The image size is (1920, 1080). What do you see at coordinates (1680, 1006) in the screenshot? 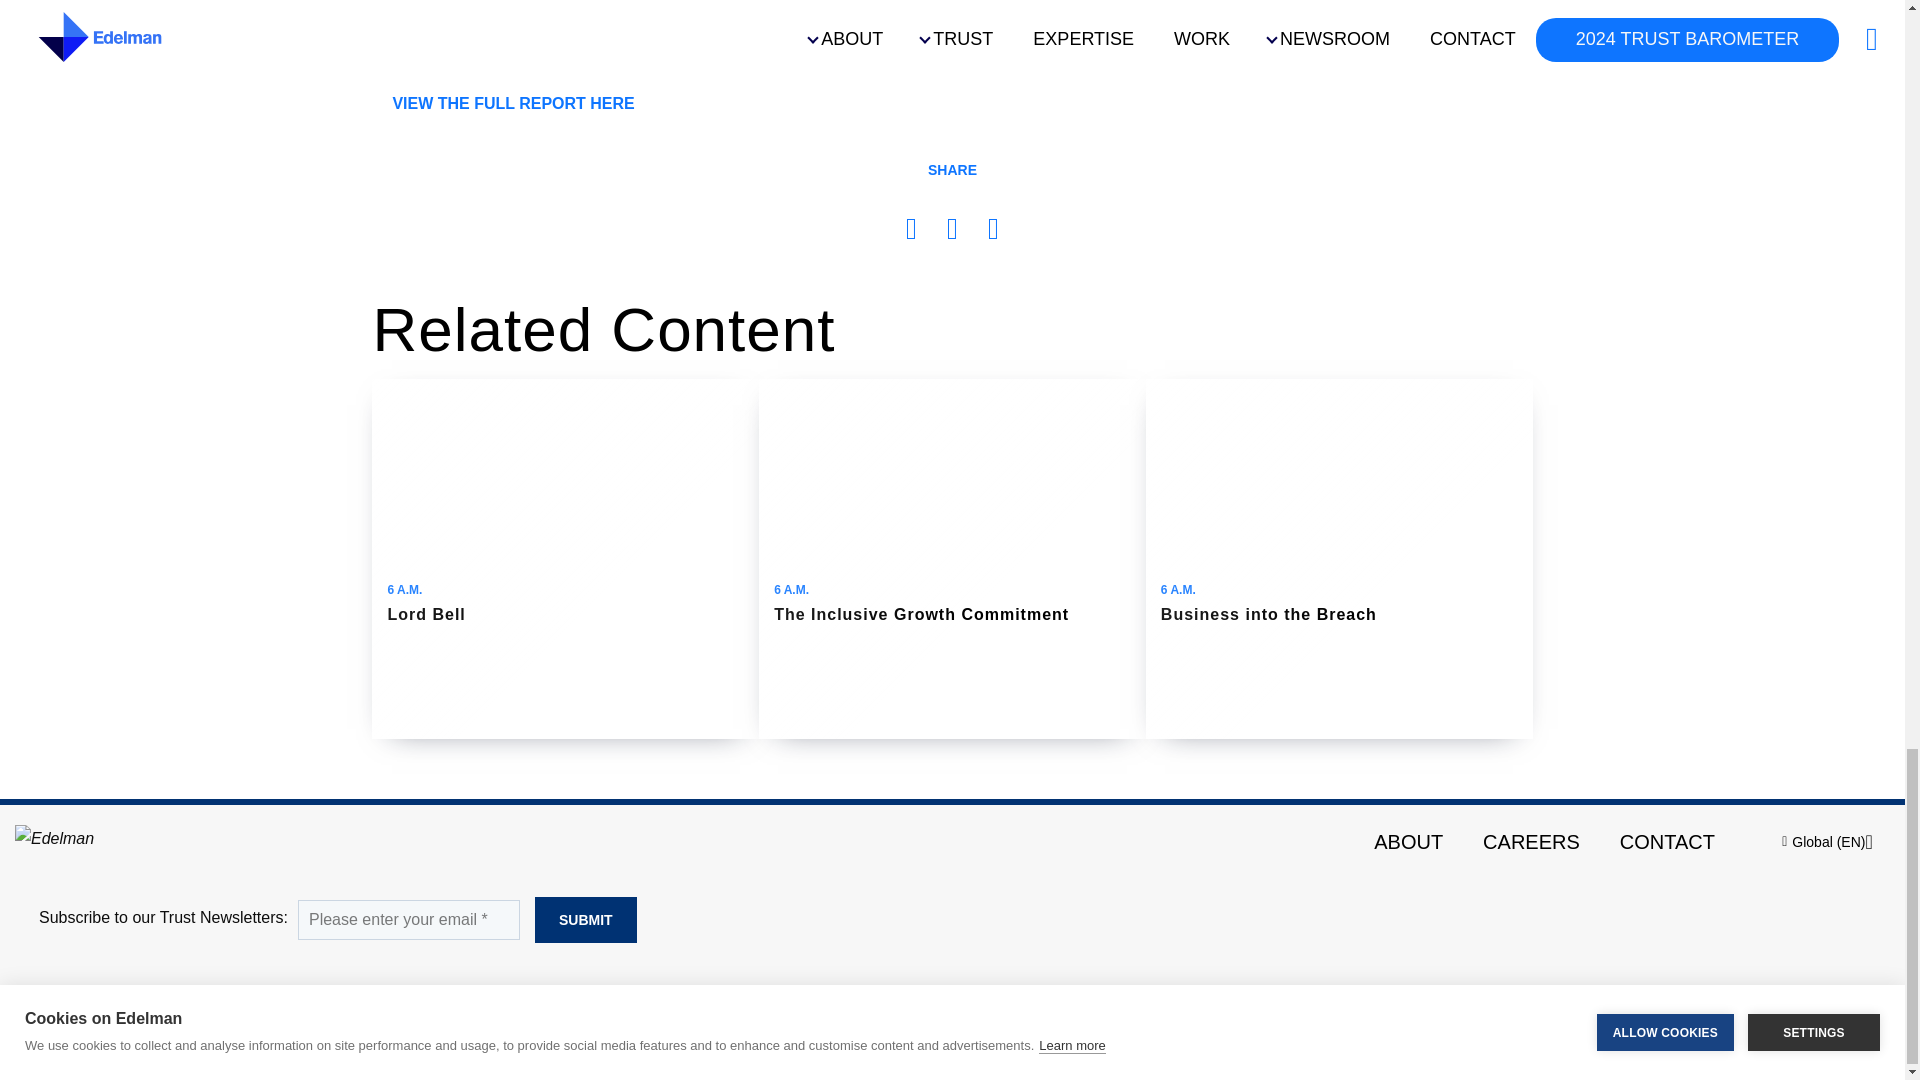
I see `Follow Edelman on Facebook` at bounding box center [1680, 1006].